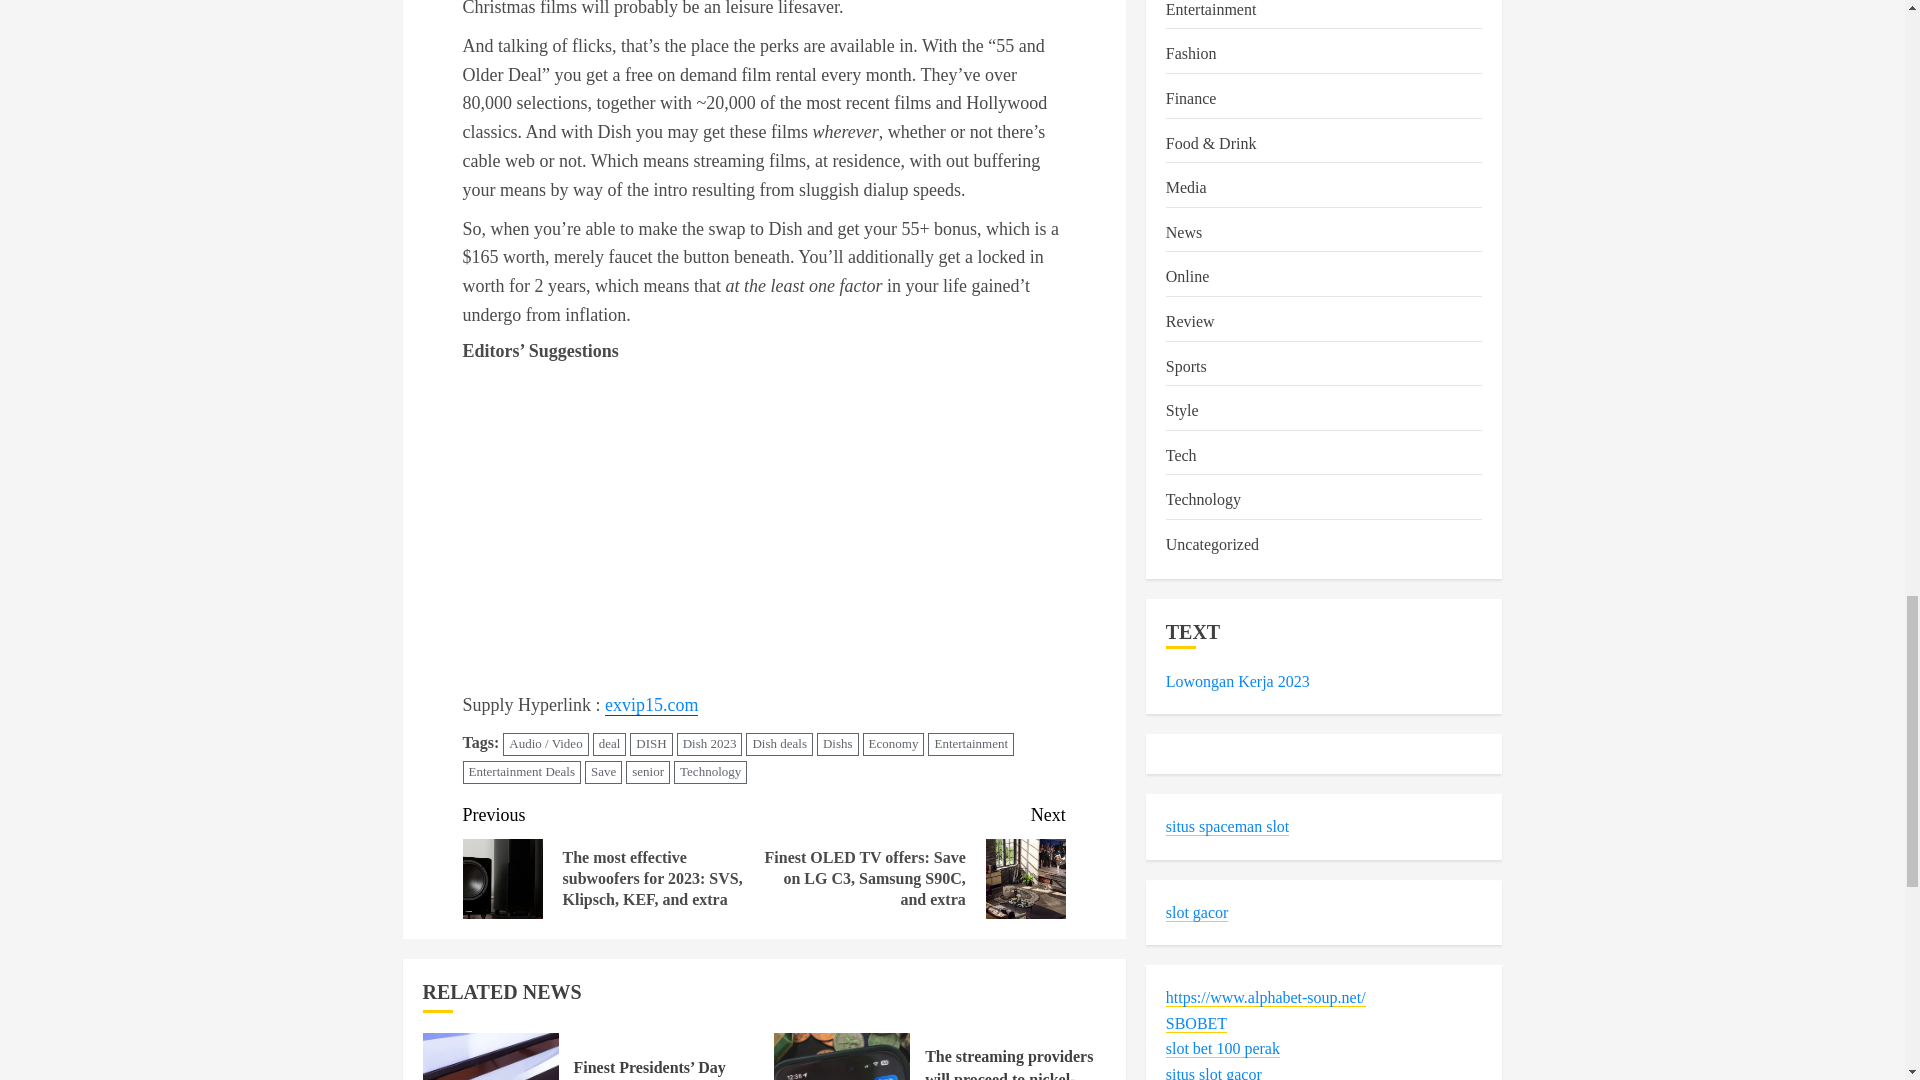 Image resolution: width=1920 pixels, height=1080 pixels. What do you see at coordinates (604, 772) in the screenshot?
I see `Save` at bounding box center [604, 772].